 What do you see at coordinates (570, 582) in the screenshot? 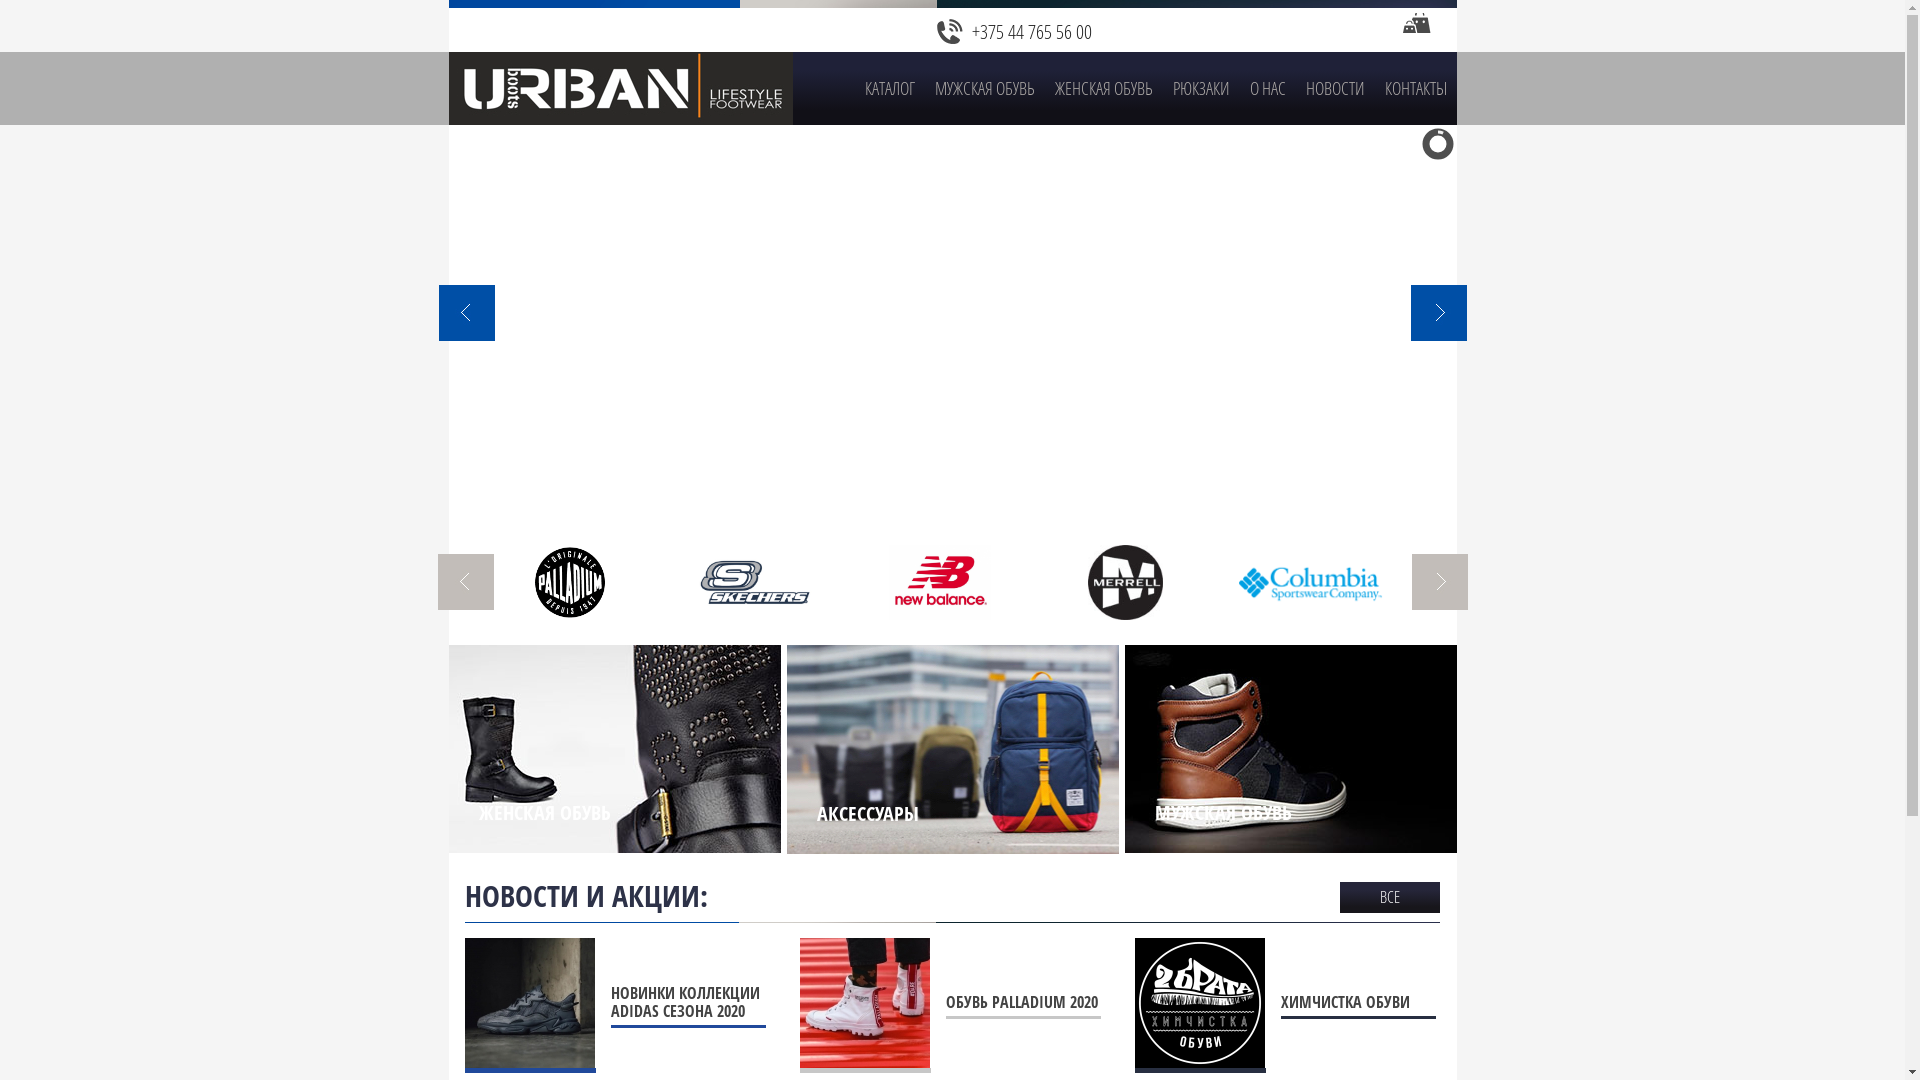
I see `palladium` at bounding box center [570, 582].